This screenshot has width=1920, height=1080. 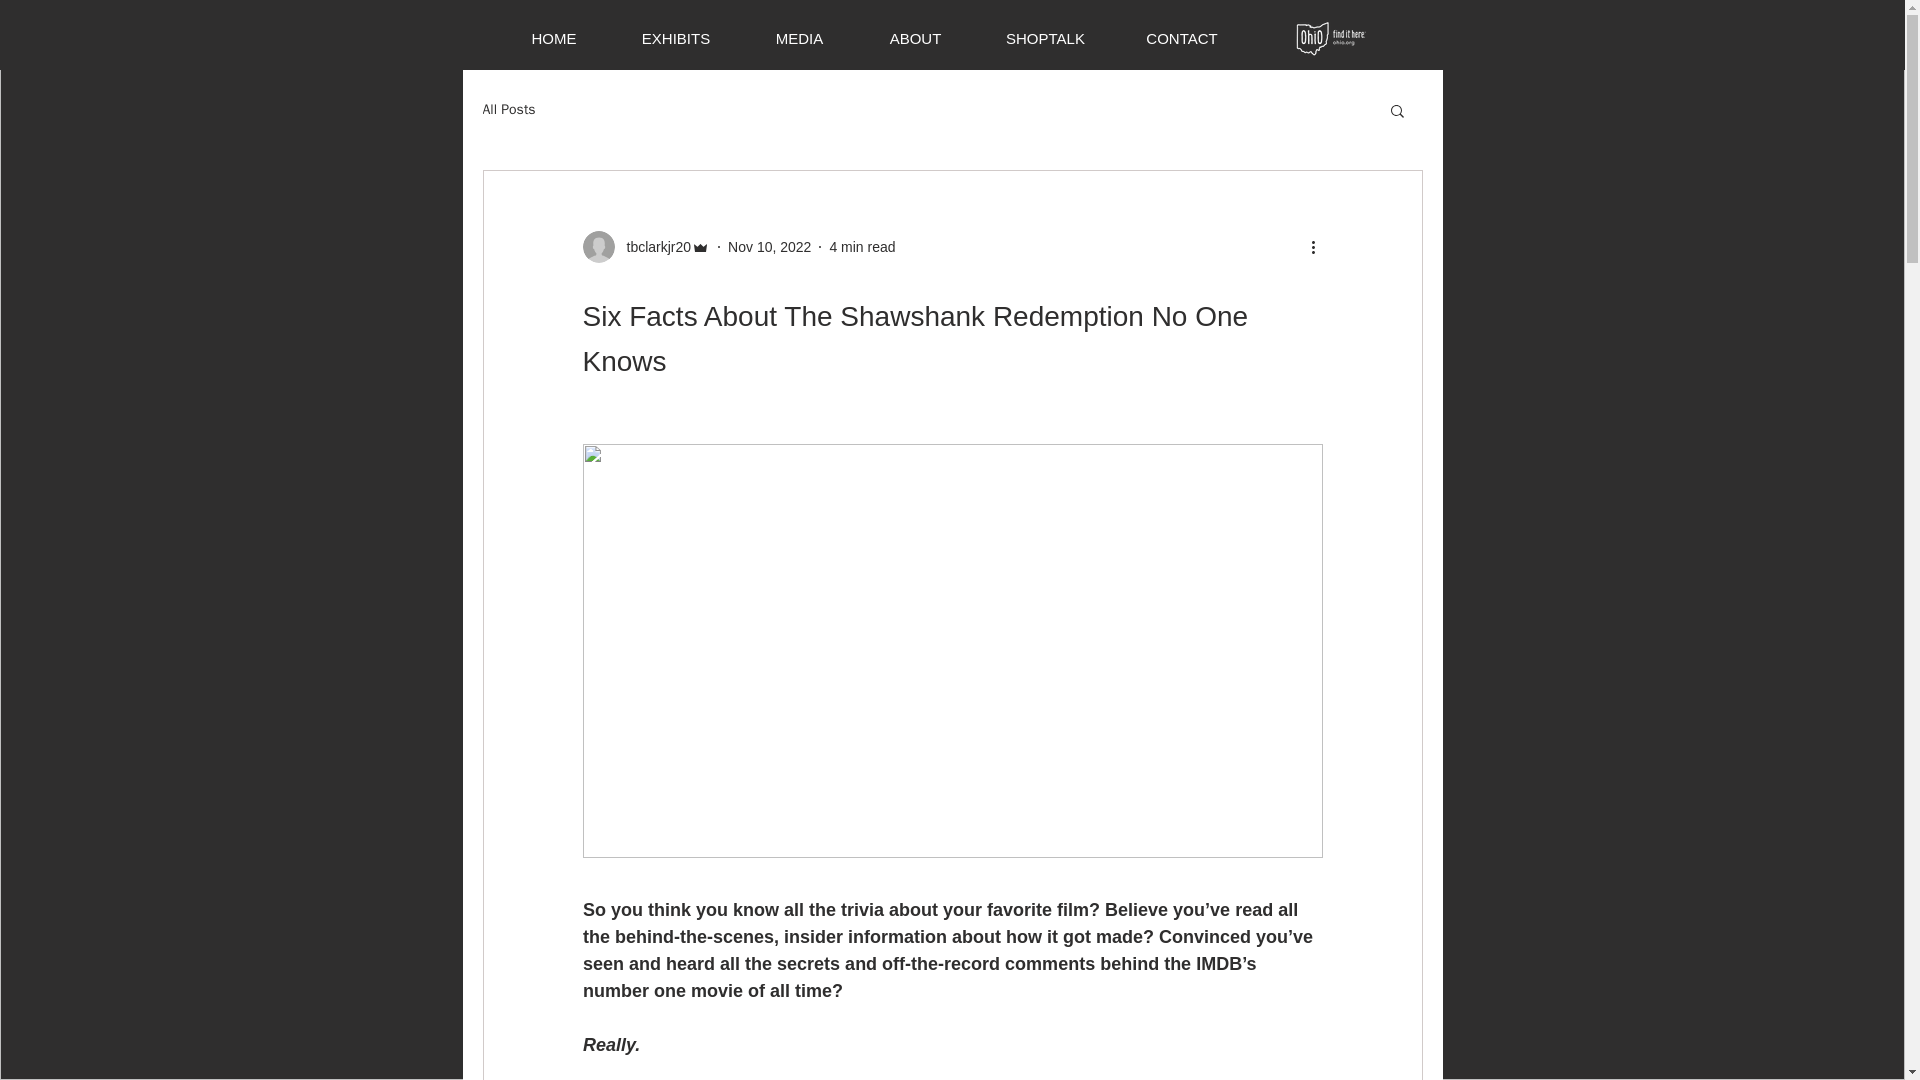 What do you see at coordinates (676, 38) in the screenshot?
I see `EXHIBITS` at bounding box center [676, 38].